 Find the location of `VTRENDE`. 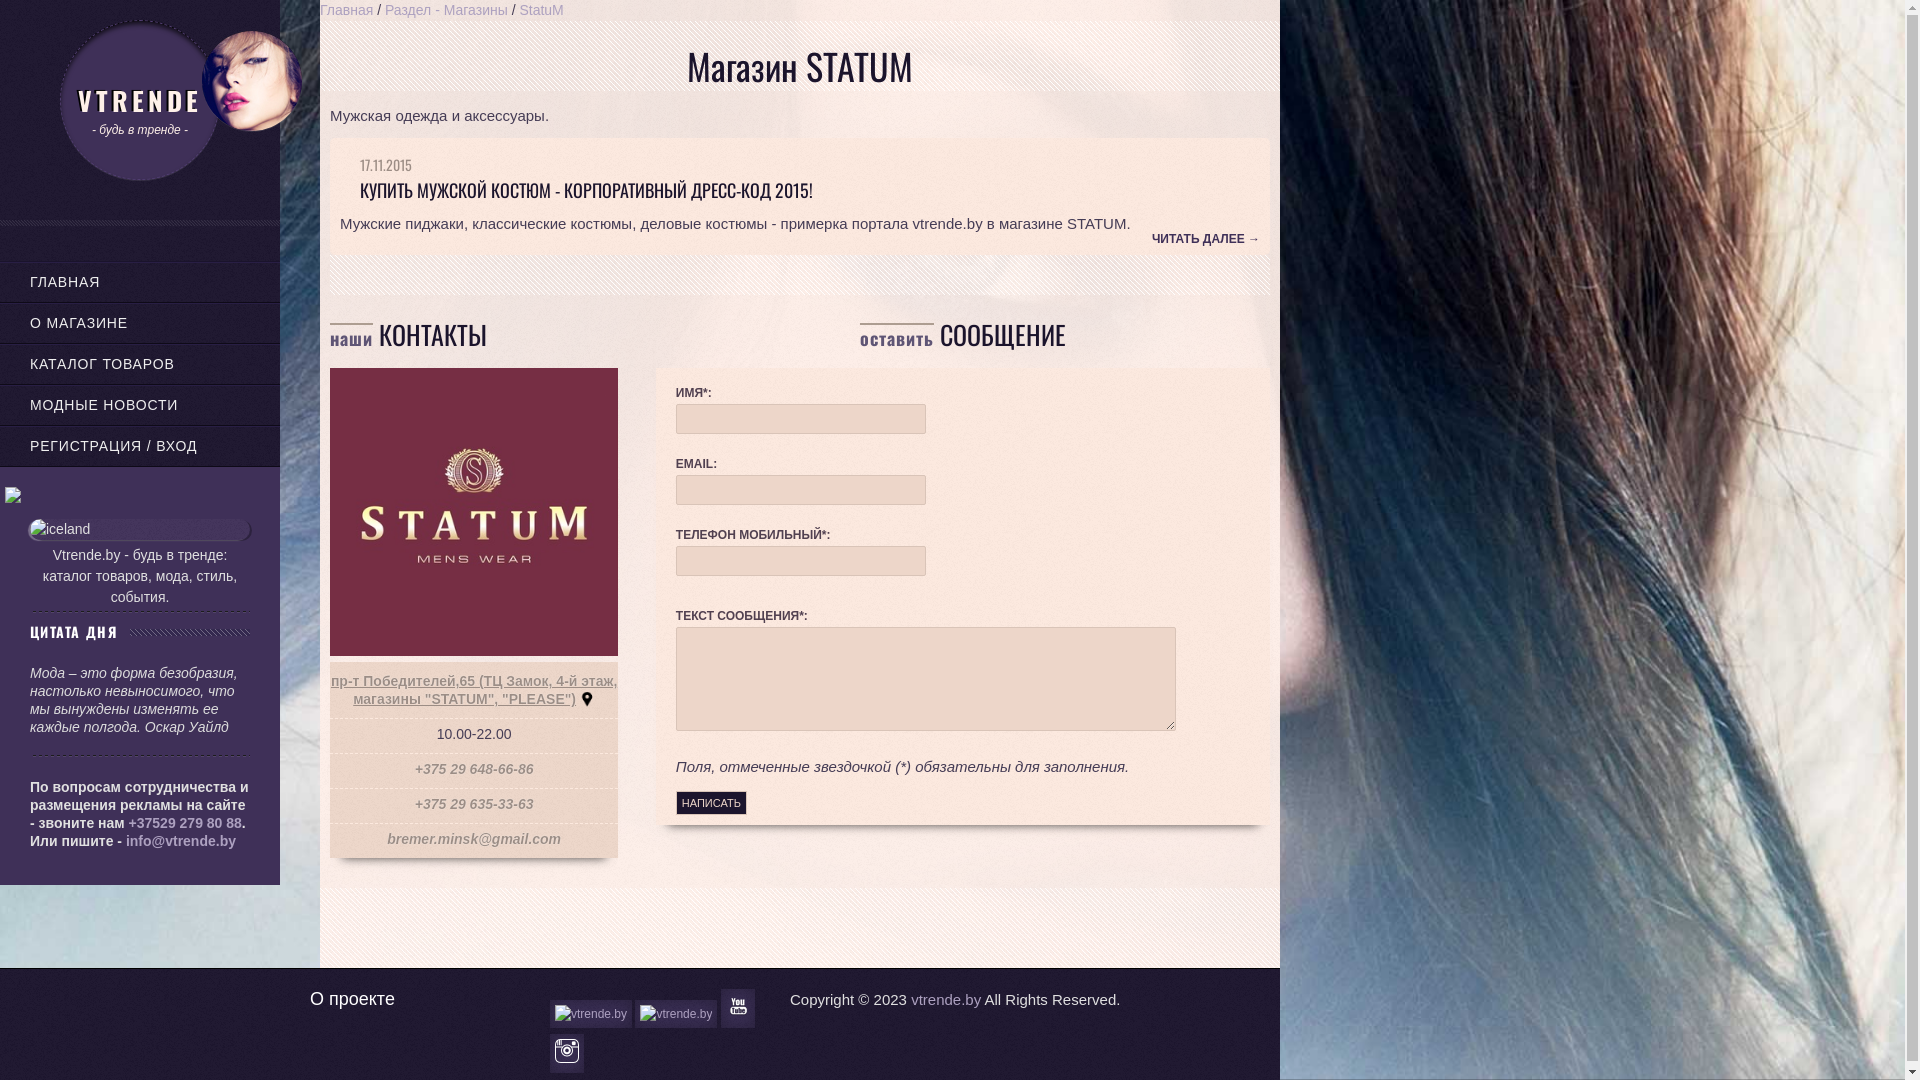

VTRENDE is located at coordinates (140, 100).